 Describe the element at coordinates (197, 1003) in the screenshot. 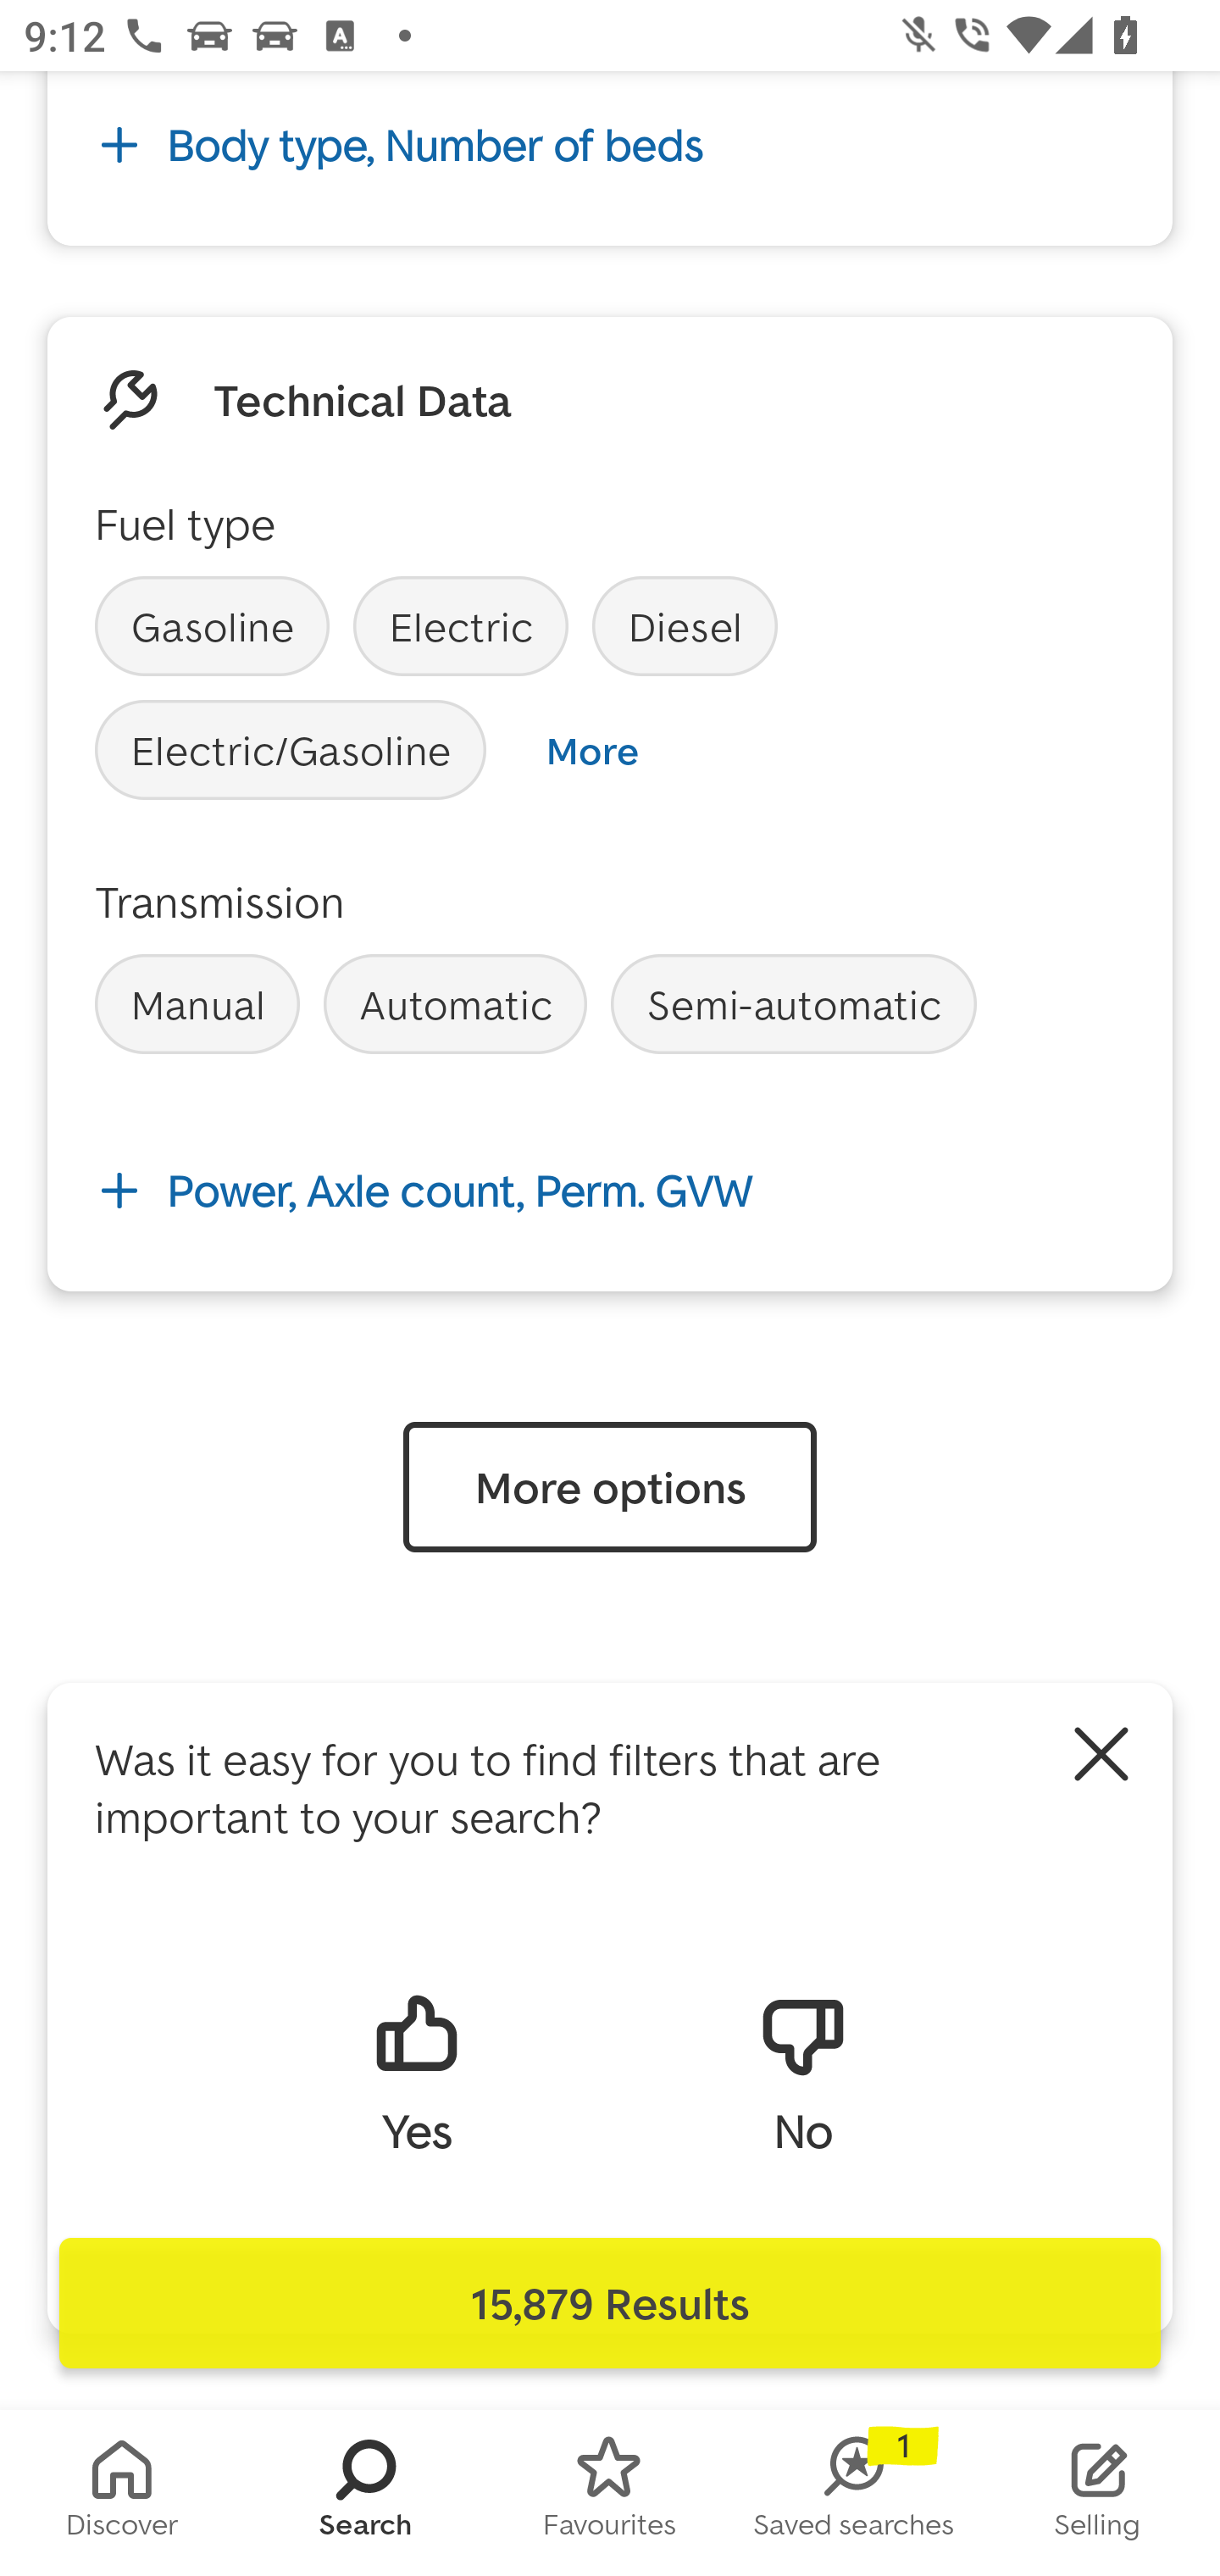

I see `Manual` at that location.